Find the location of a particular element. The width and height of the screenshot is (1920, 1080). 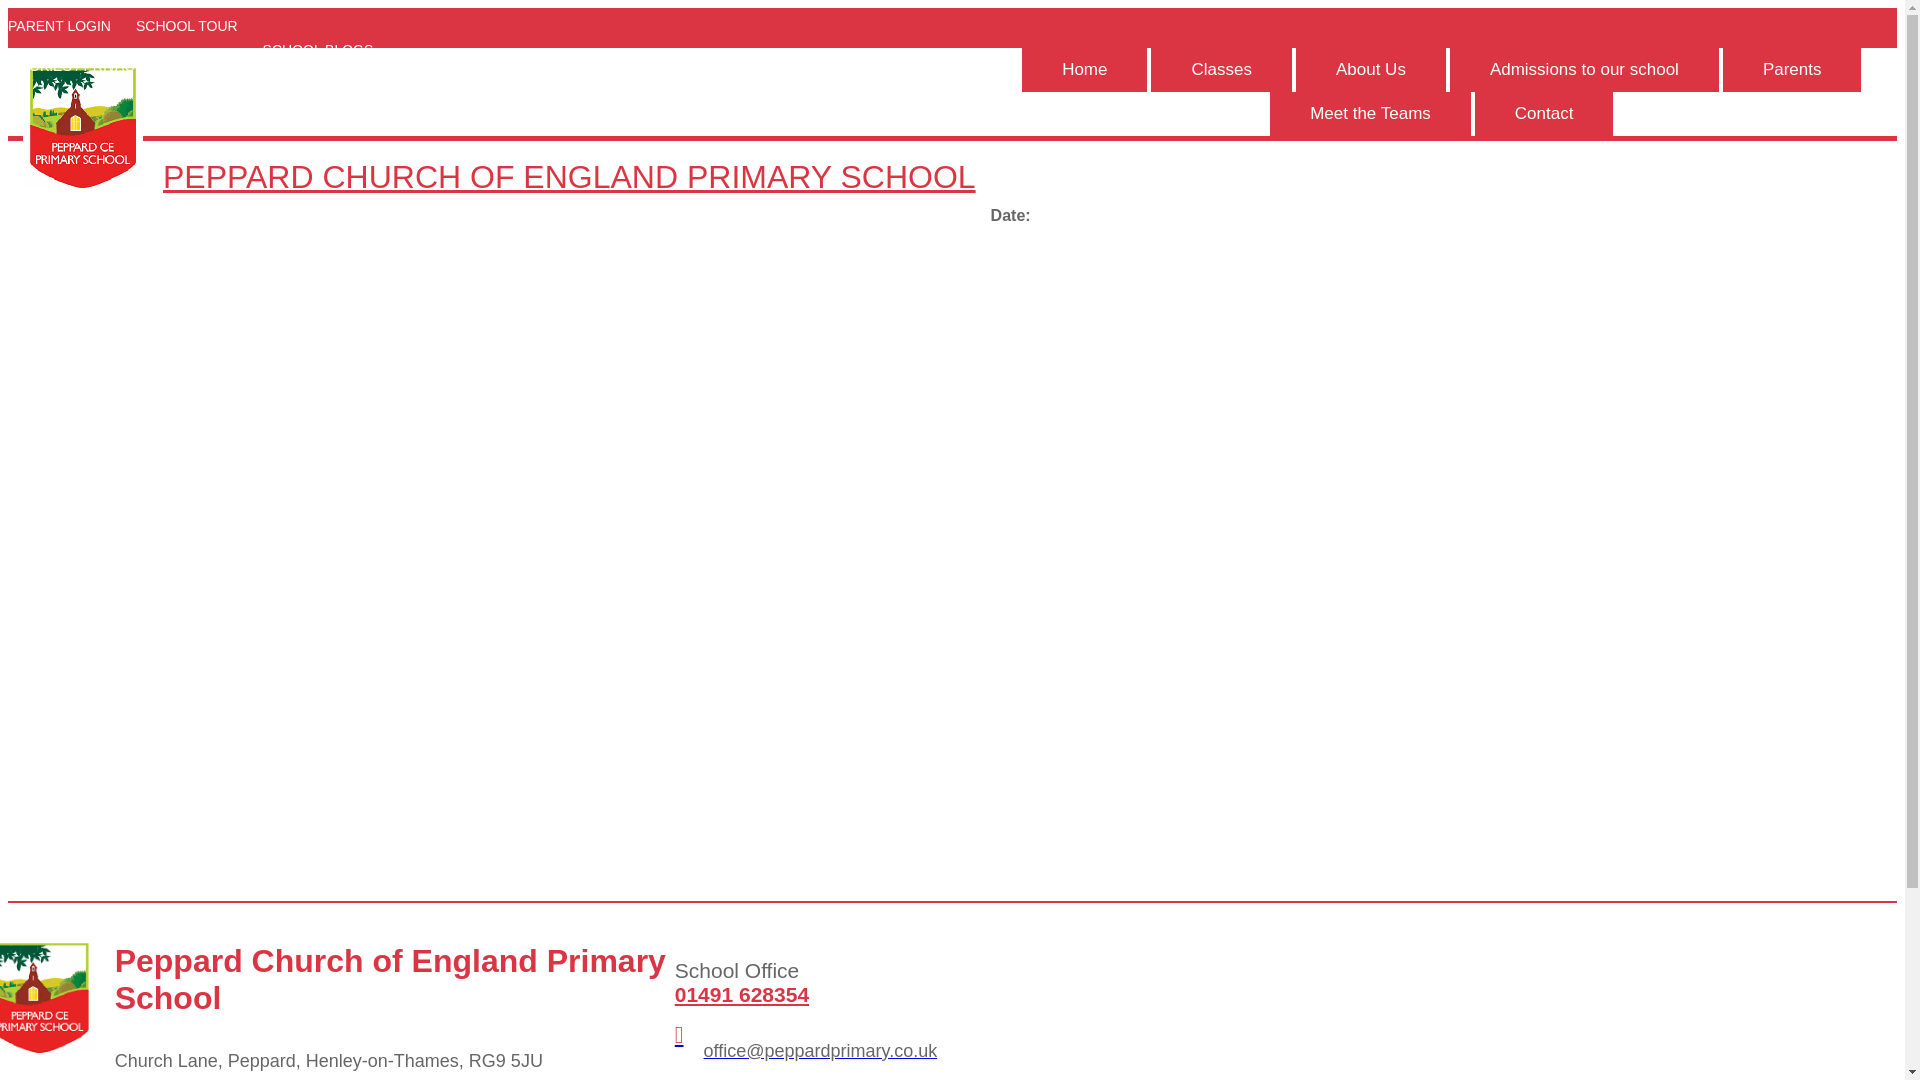

Admissions to our school is located at coordinates (1584, 69).